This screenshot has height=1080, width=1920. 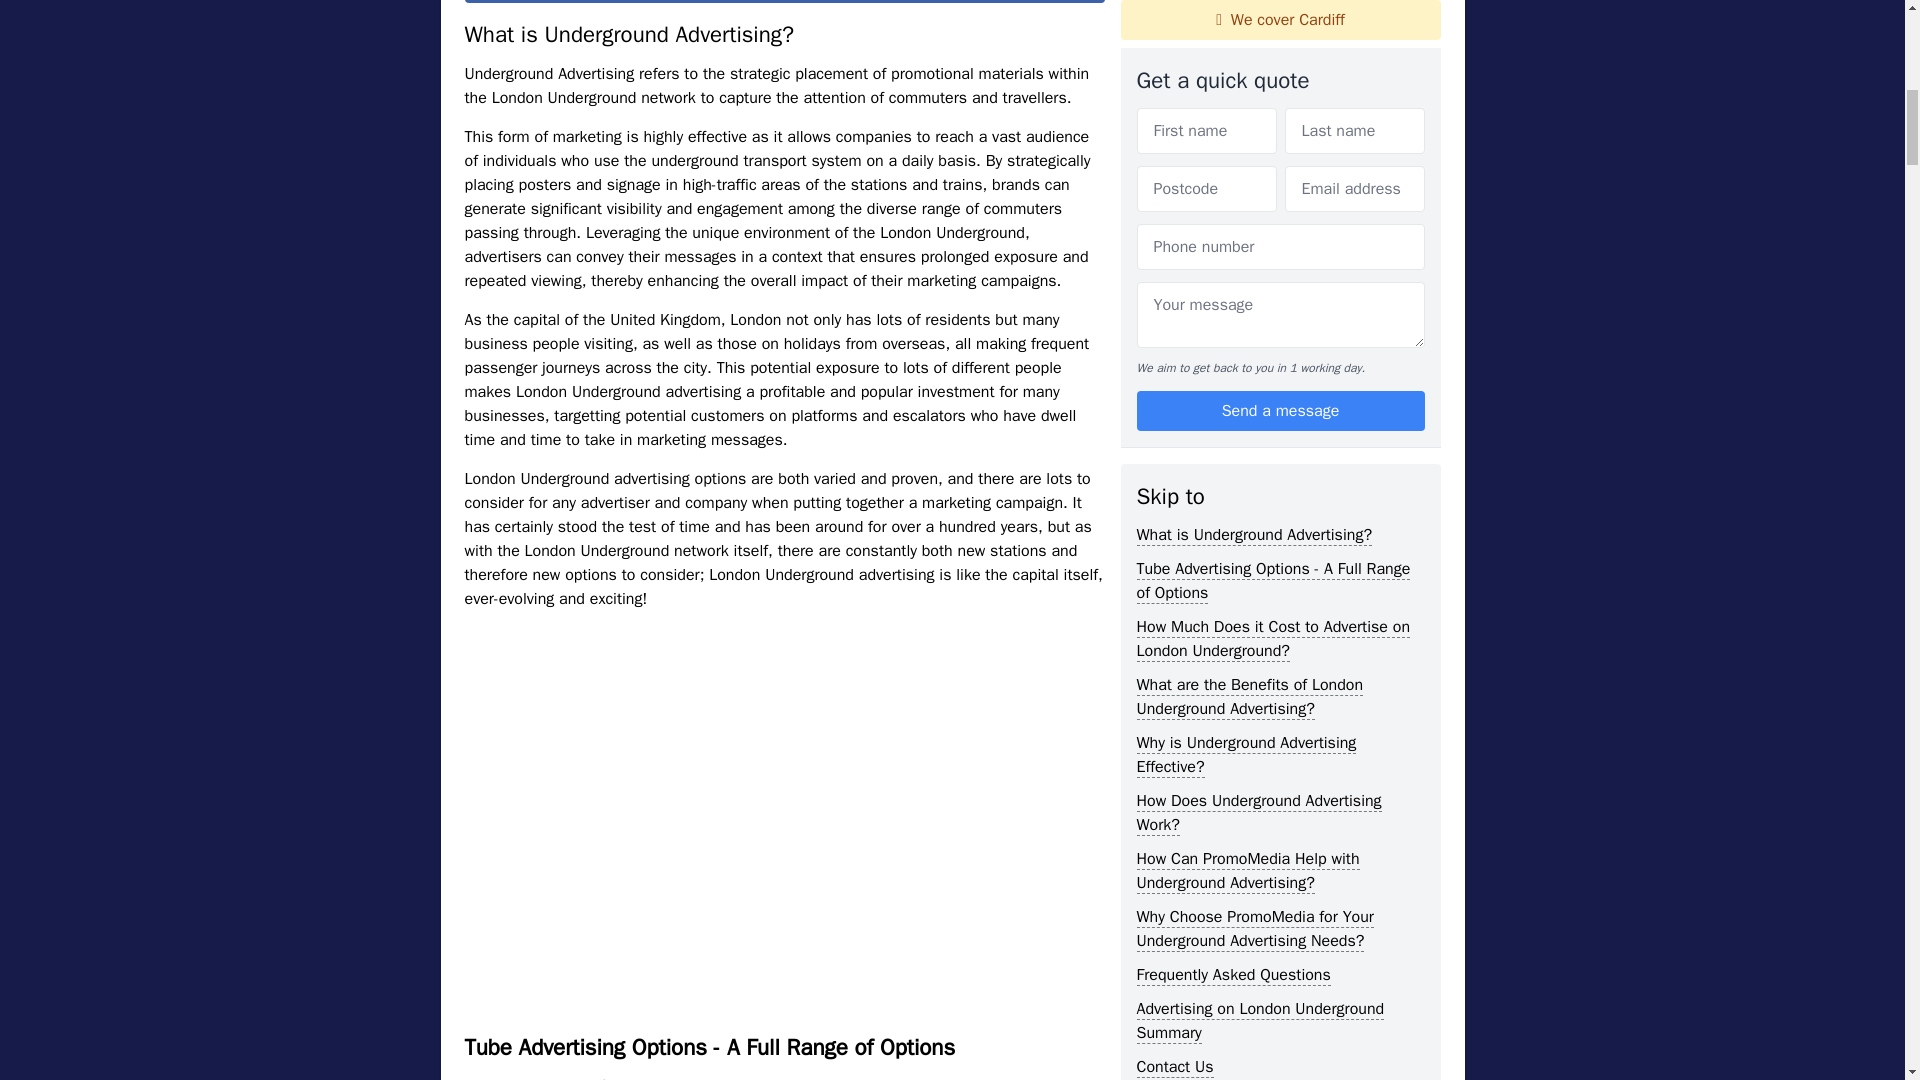 What do you see at coordinates (1174, 500) in the screenshot?
I see `Contact Us` at bounding box center [1174, 500].